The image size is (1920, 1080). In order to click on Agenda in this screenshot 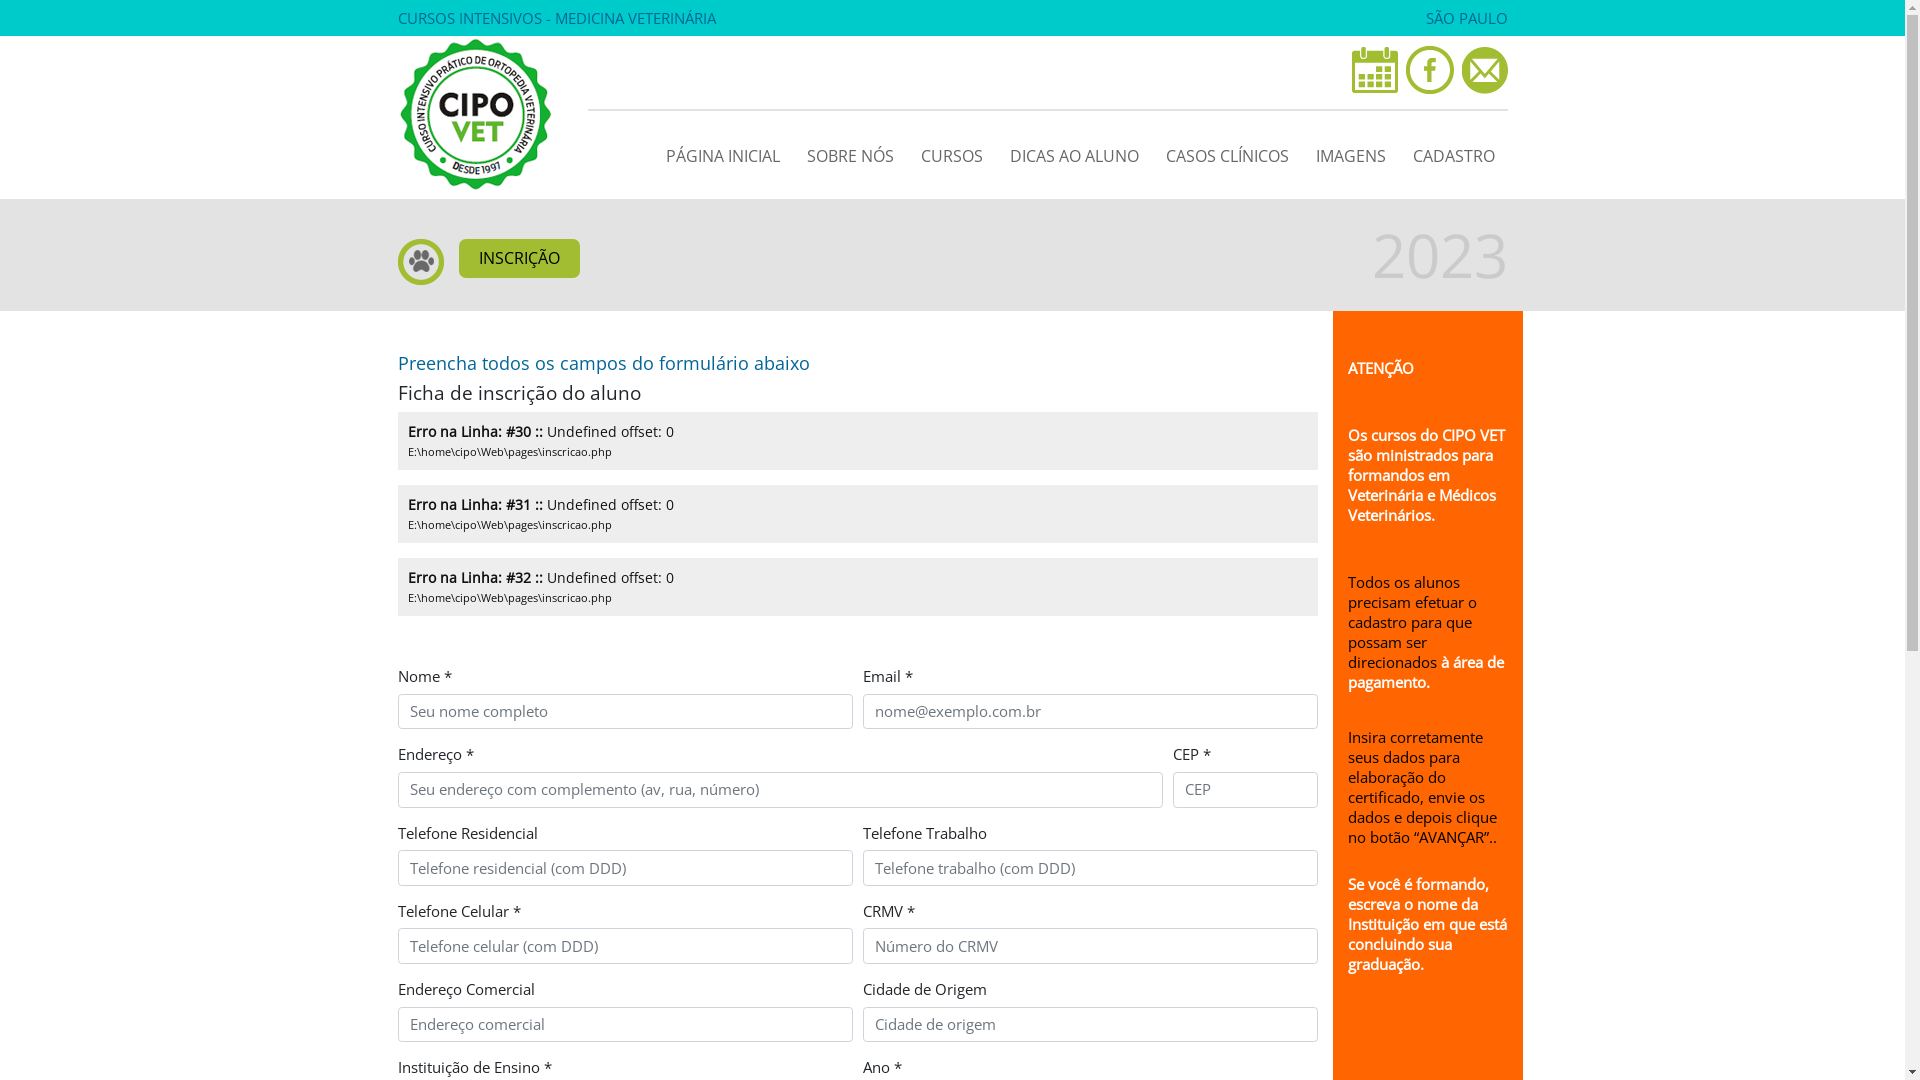, I will do `click(1375, 70)`.